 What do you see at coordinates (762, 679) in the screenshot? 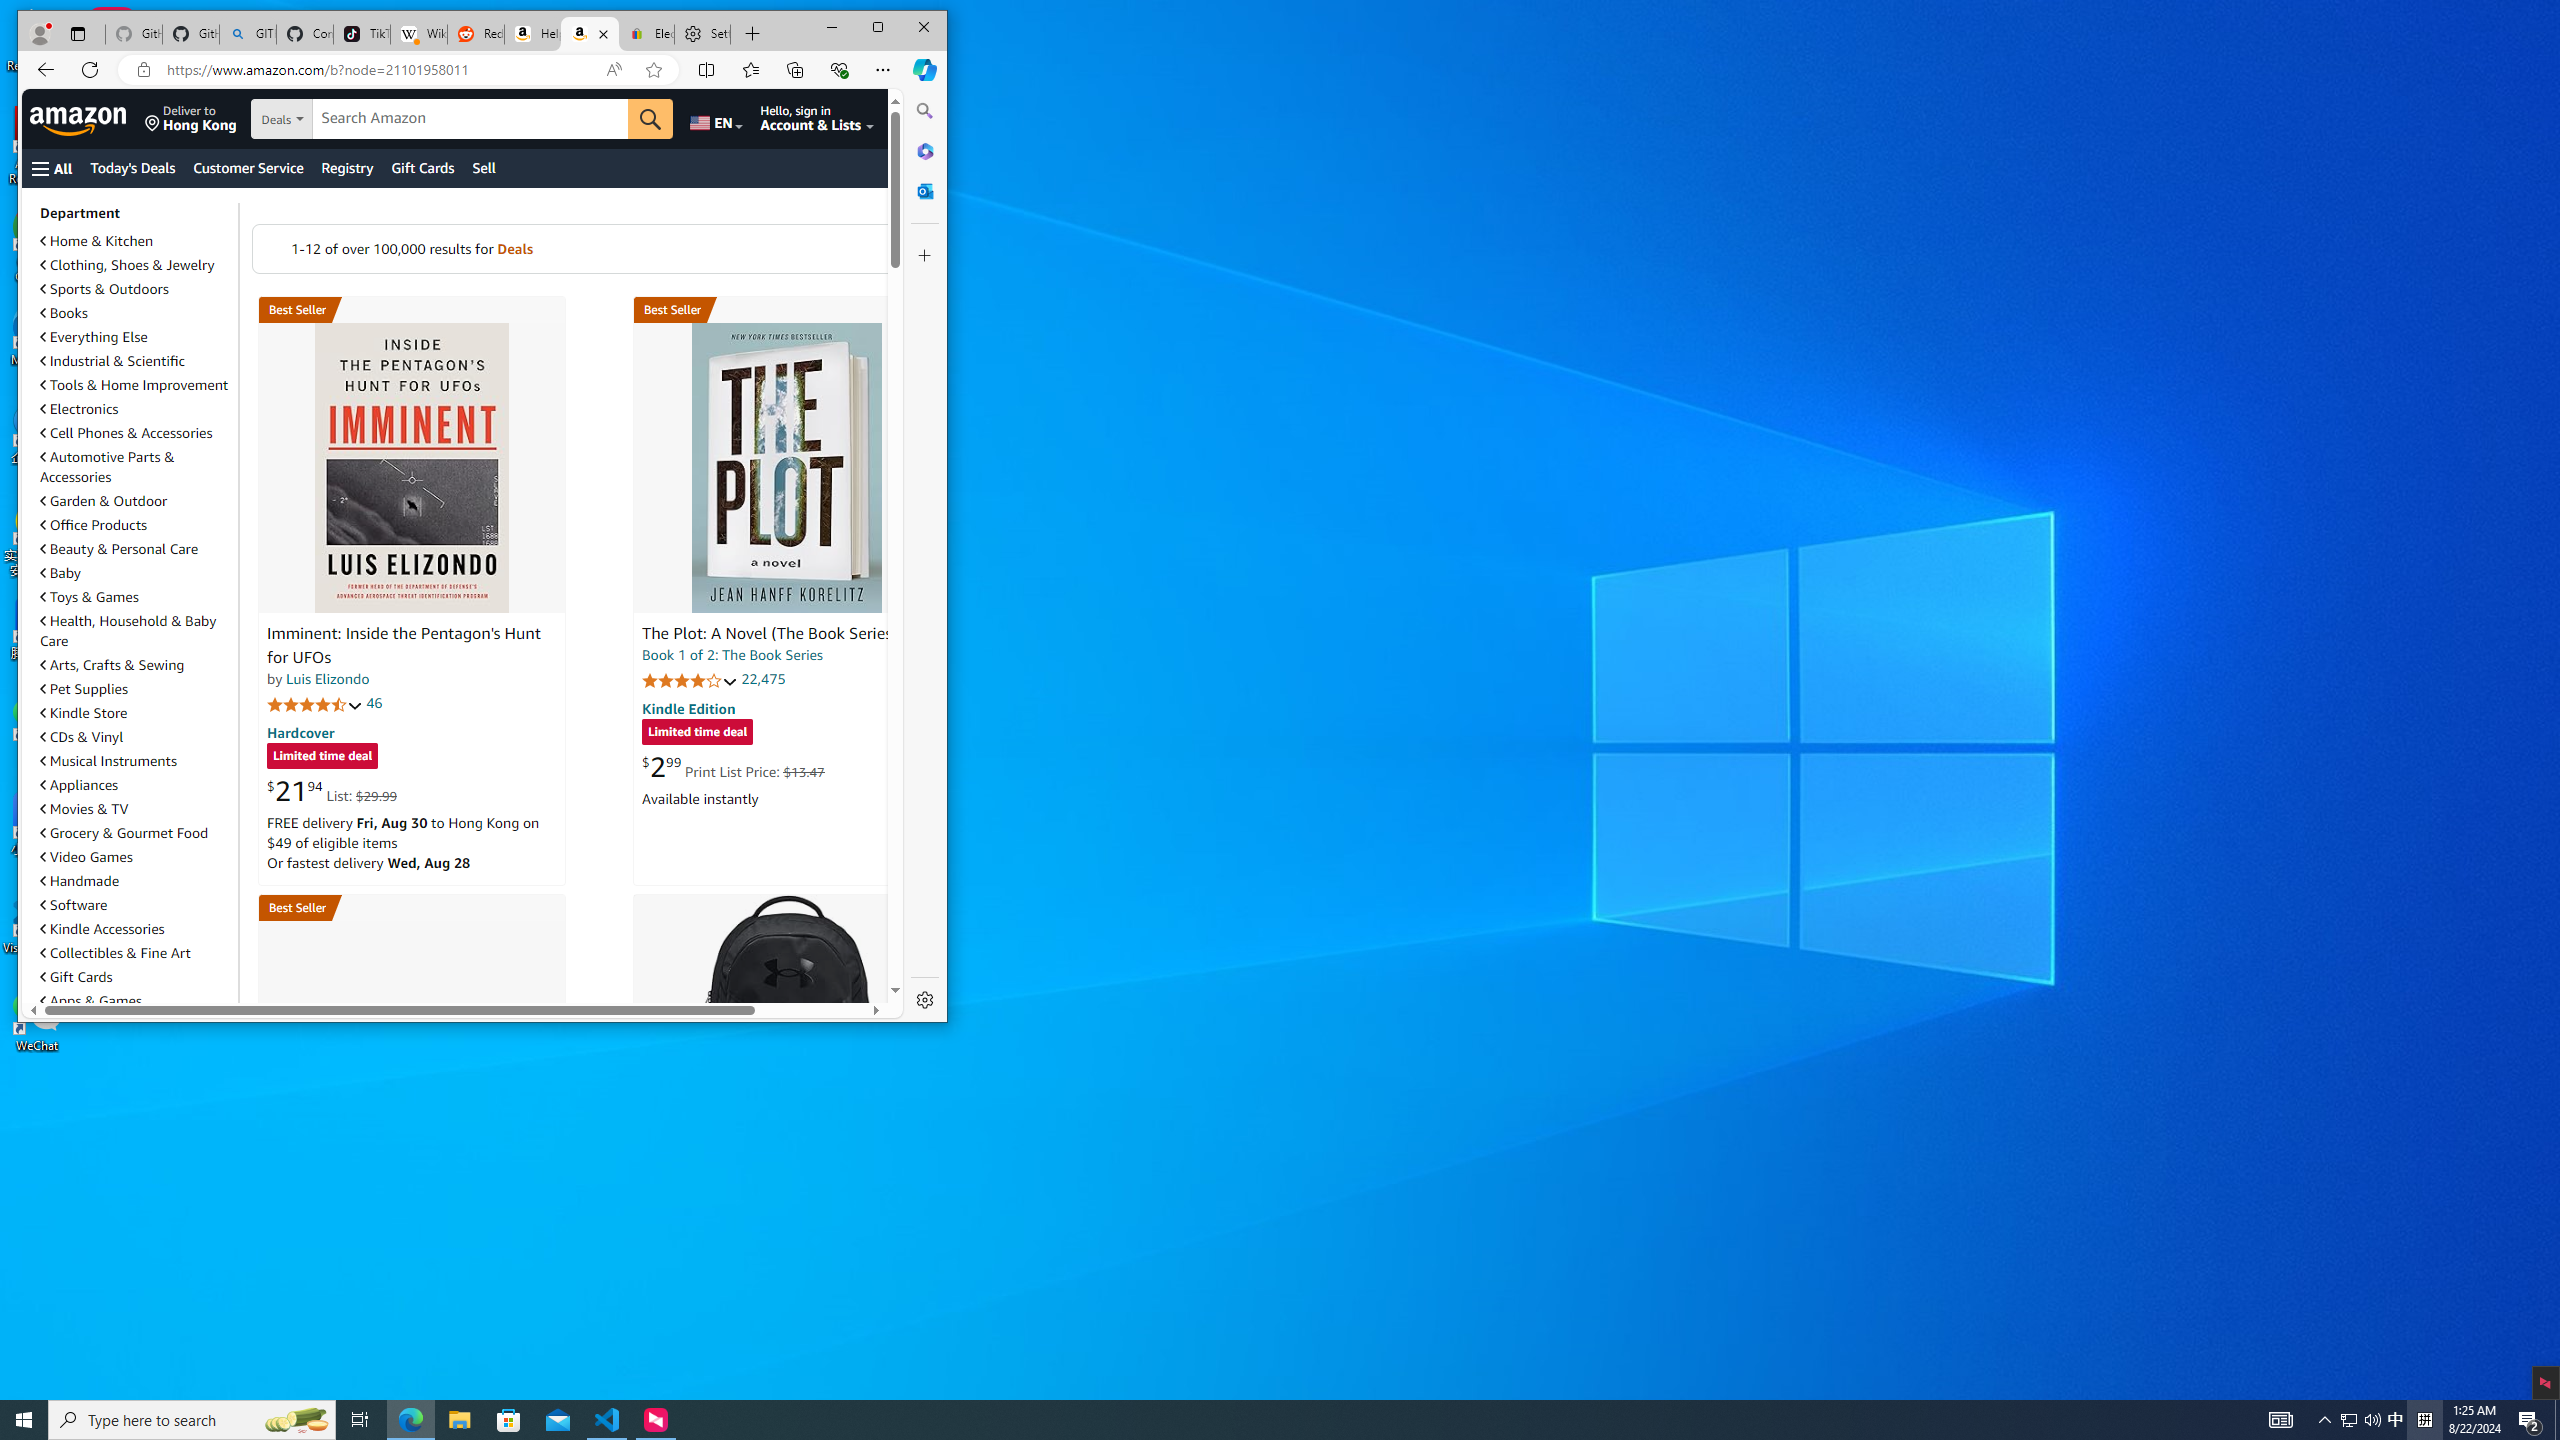
I see `22,475` at bounding box center [762, 679].